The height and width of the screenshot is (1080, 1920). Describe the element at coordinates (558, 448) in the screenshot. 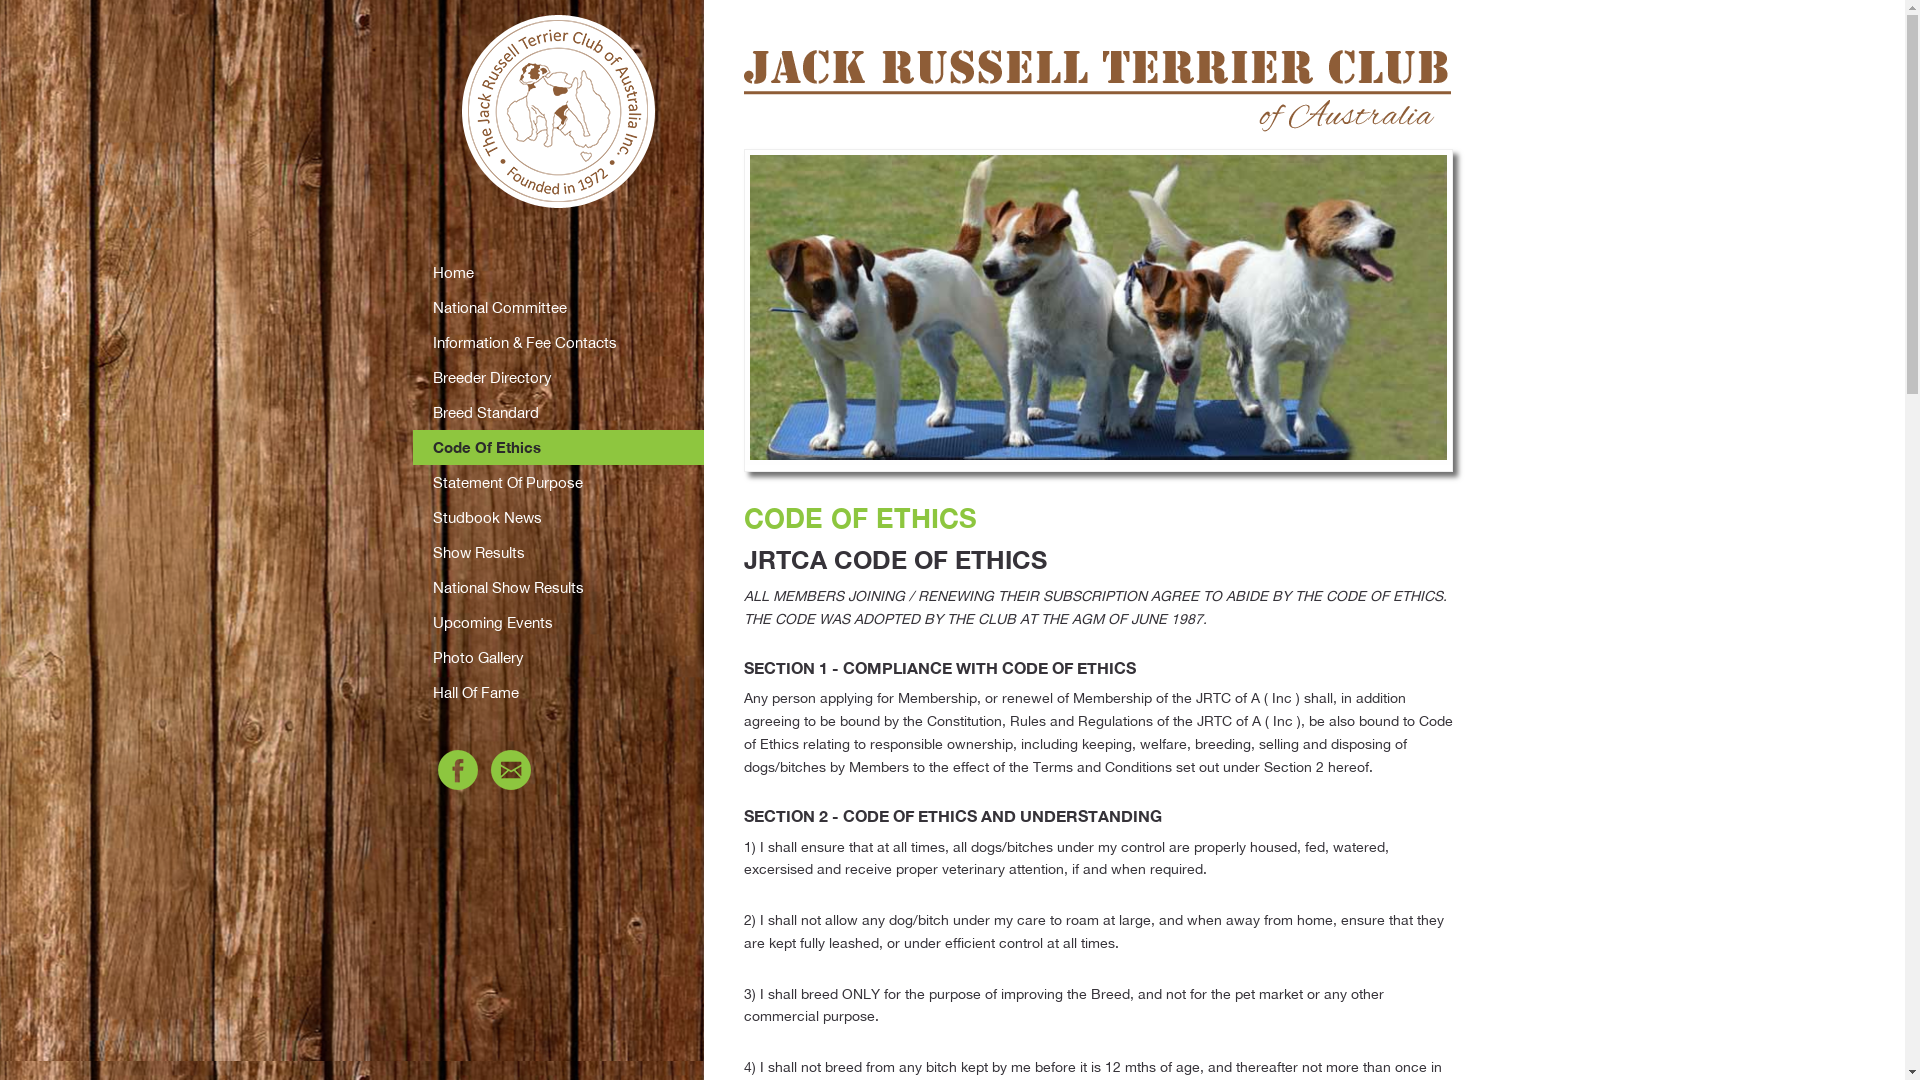

I see `Code Of Ethics` at that location.